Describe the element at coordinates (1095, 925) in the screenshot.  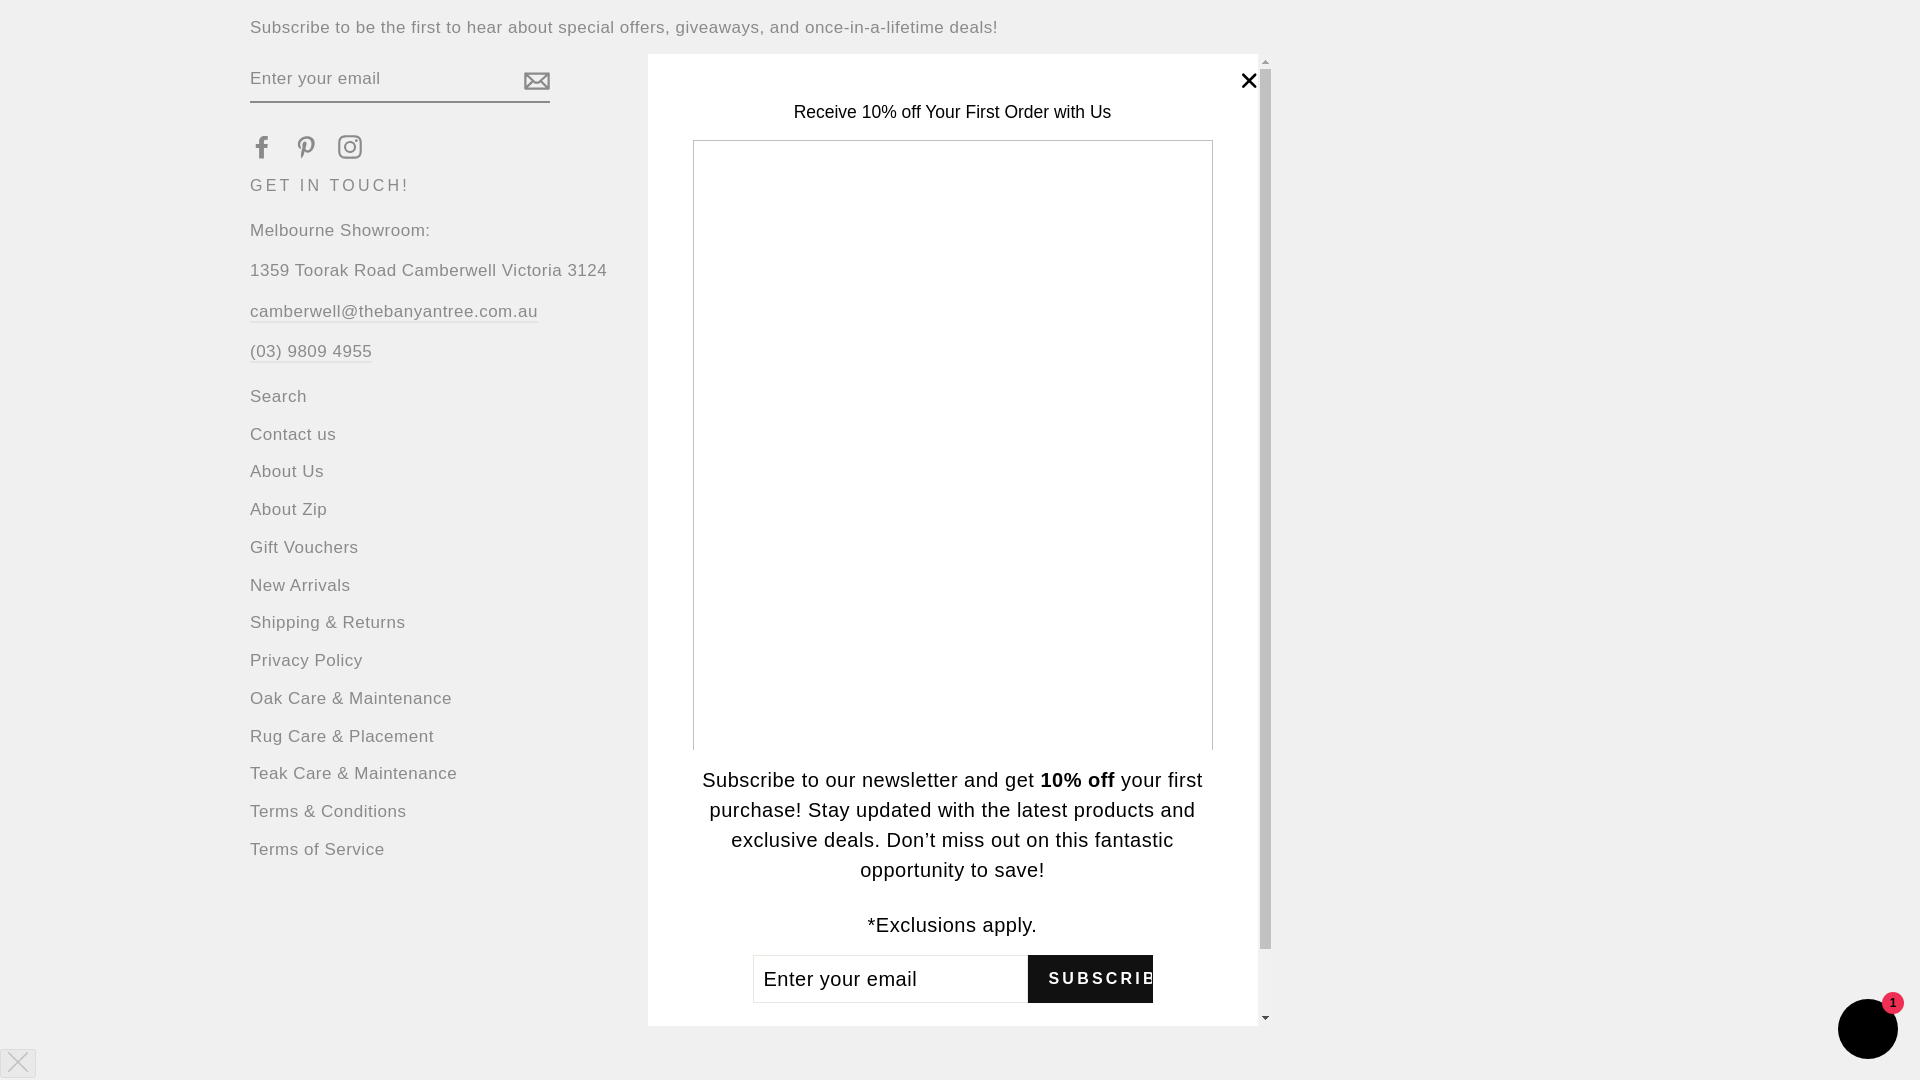
I see `Visa` at that location.